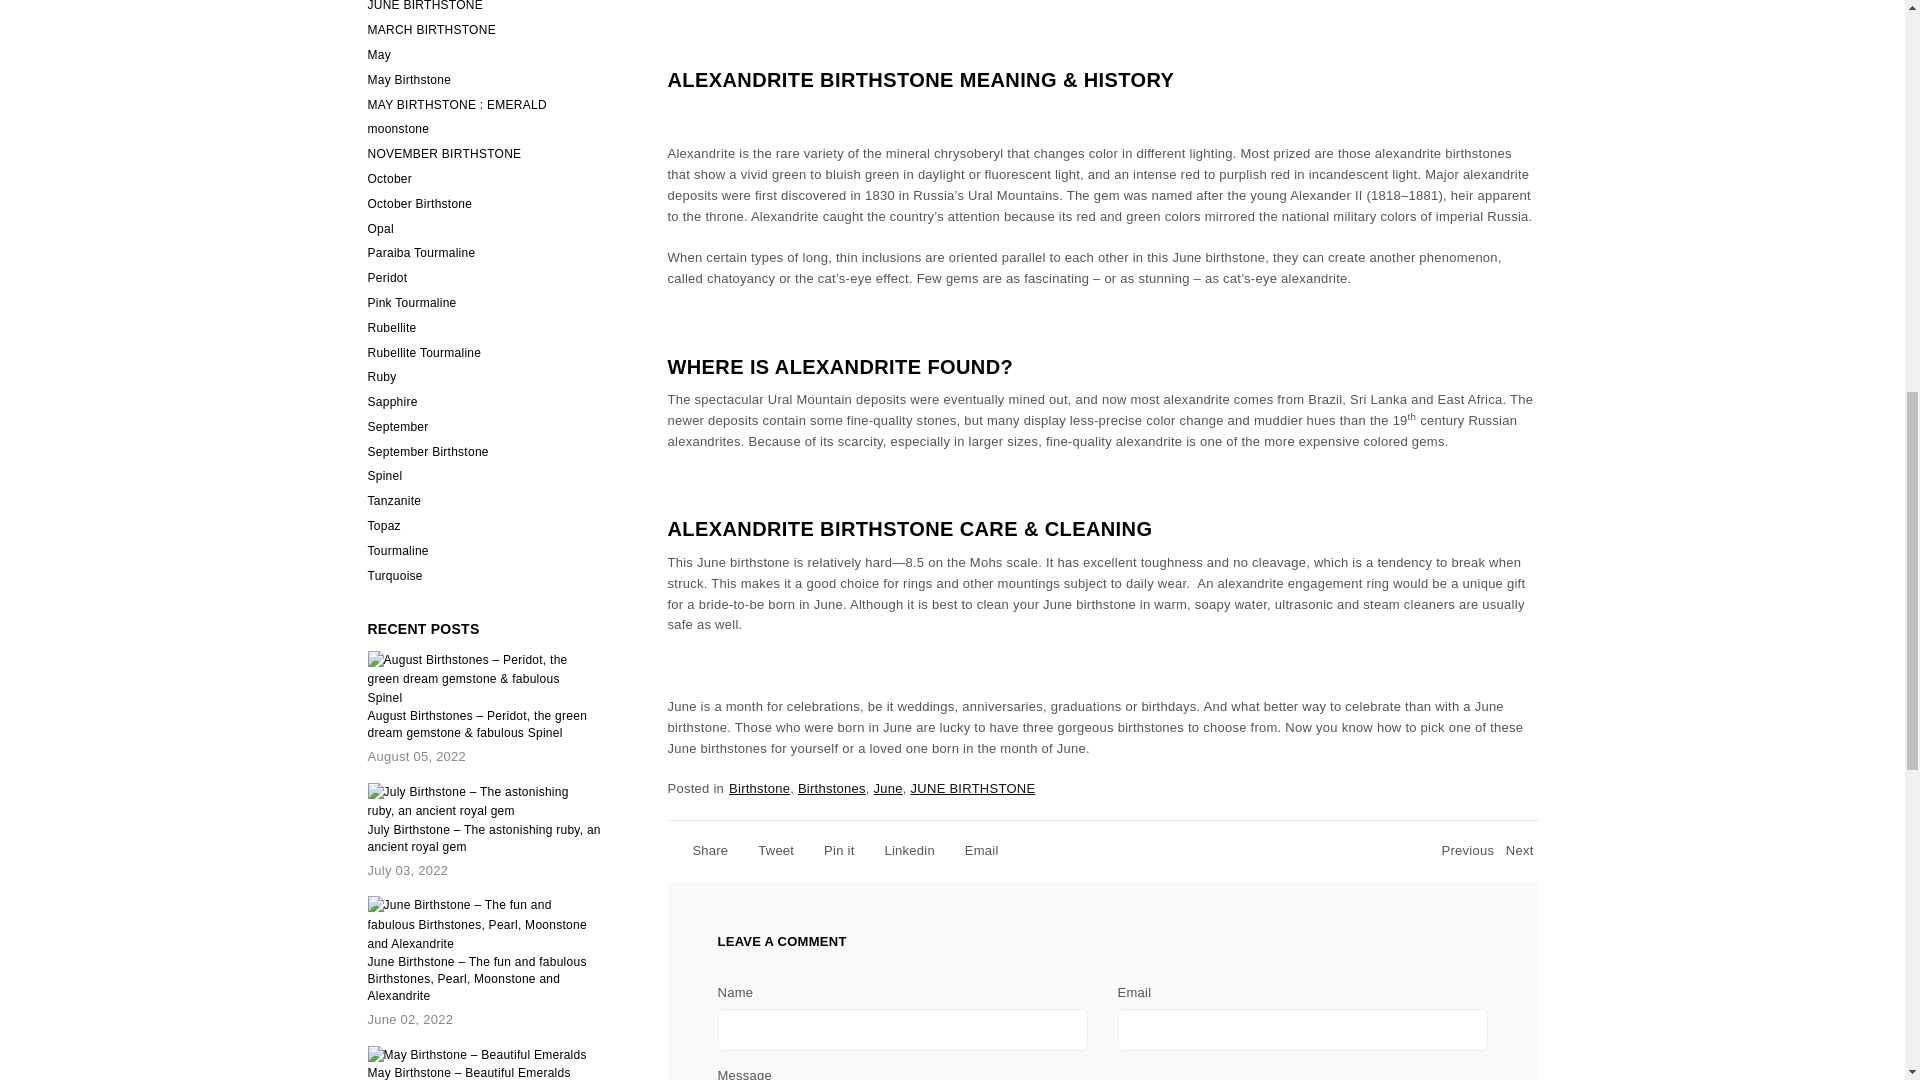 The width and height of the screenshot is (1920, 1080). I want to click on Pin on Pinterest, so click(828, 851).